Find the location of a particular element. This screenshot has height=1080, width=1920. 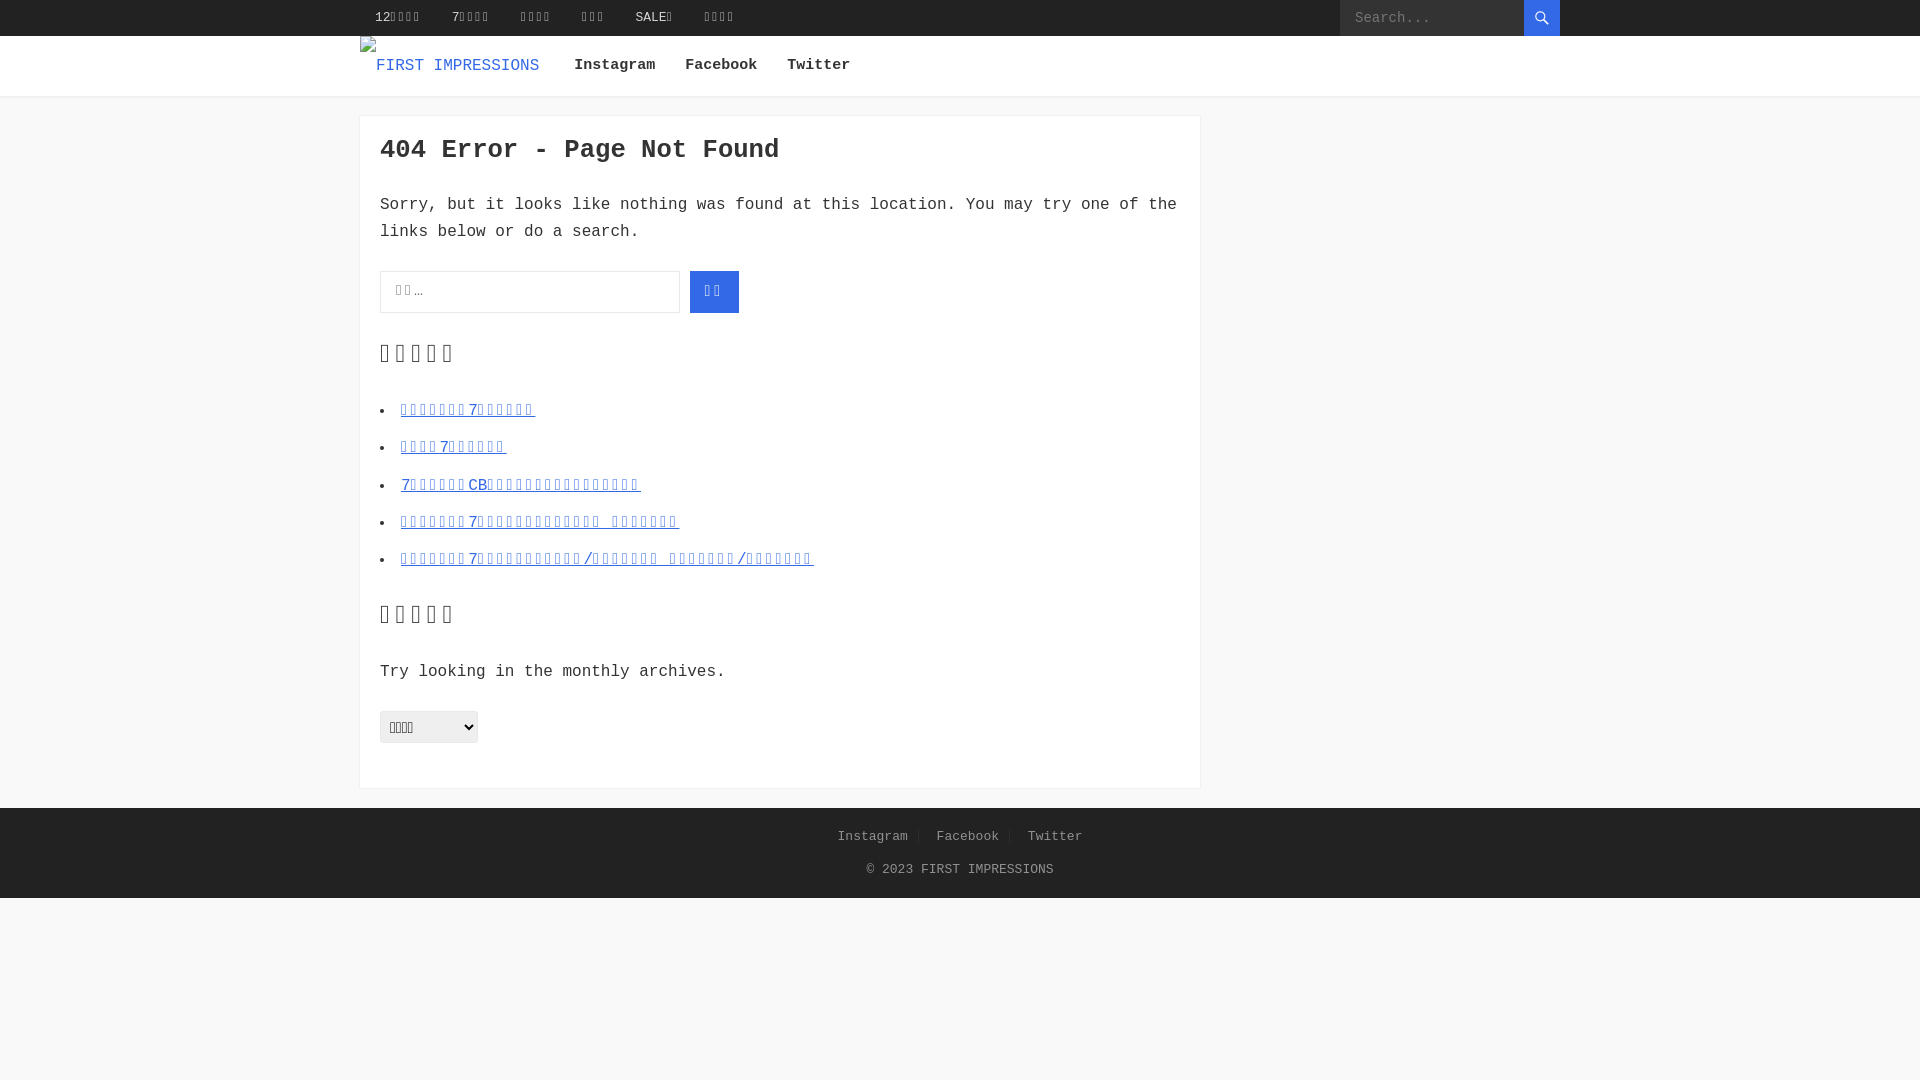

Facebook is located at coordinates (721, 66).